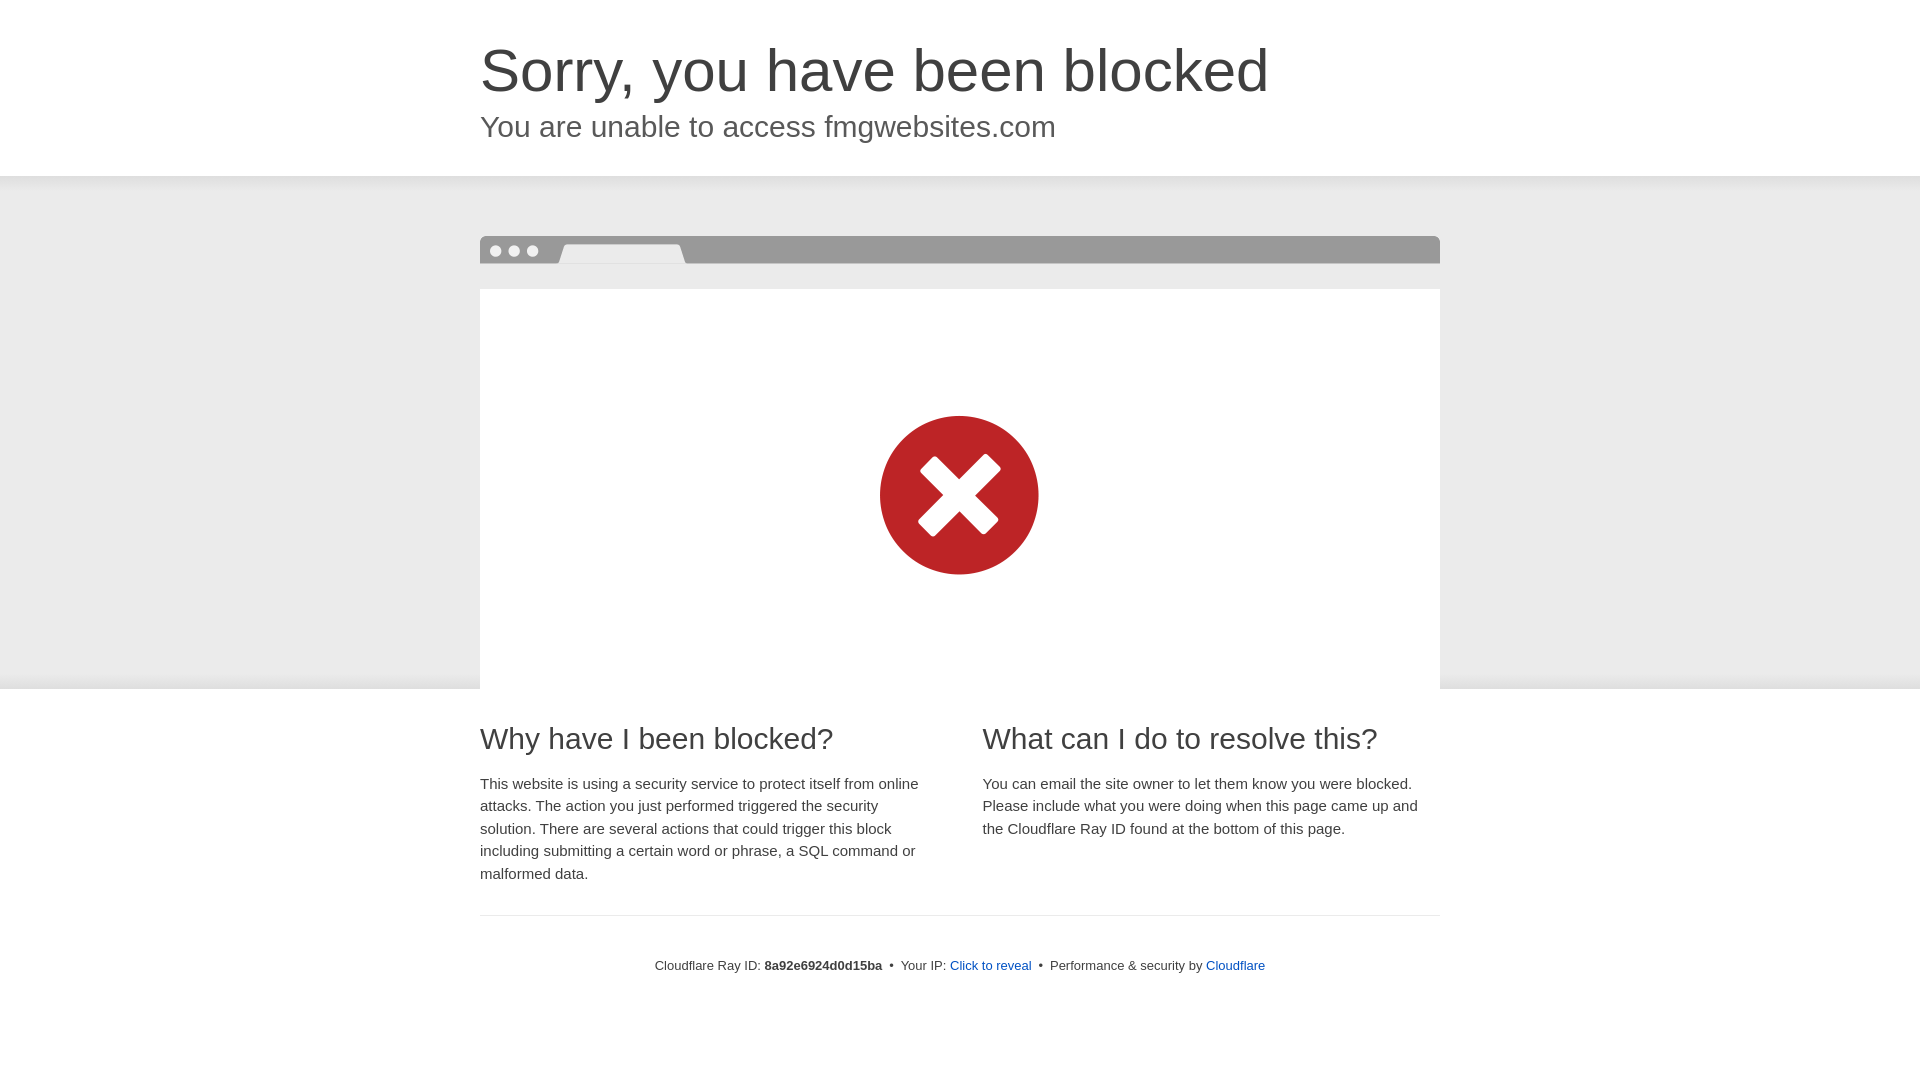 The image size is (1920, 1080). Describe the element at coordinates (991, 966) in the screenshot. I see `Click to reveal` at that location.